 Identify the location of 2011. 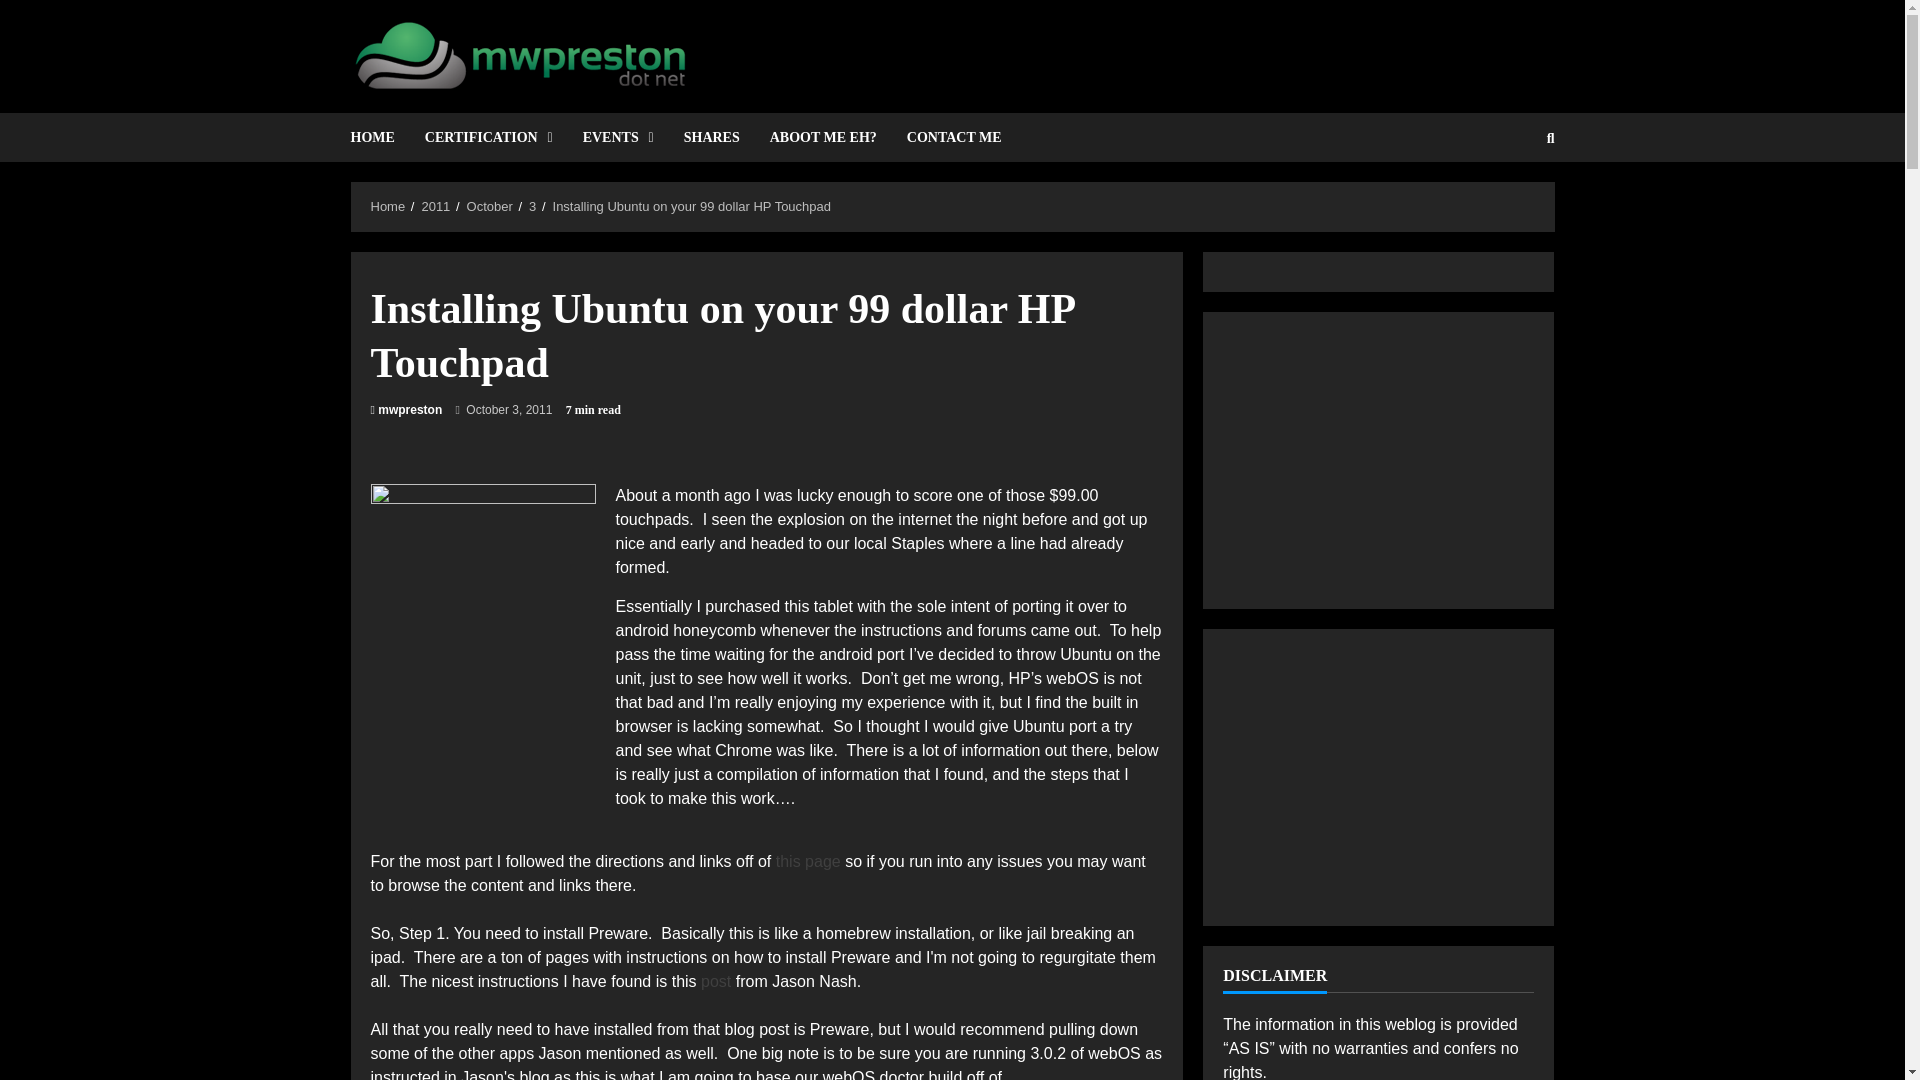
(434, 206).